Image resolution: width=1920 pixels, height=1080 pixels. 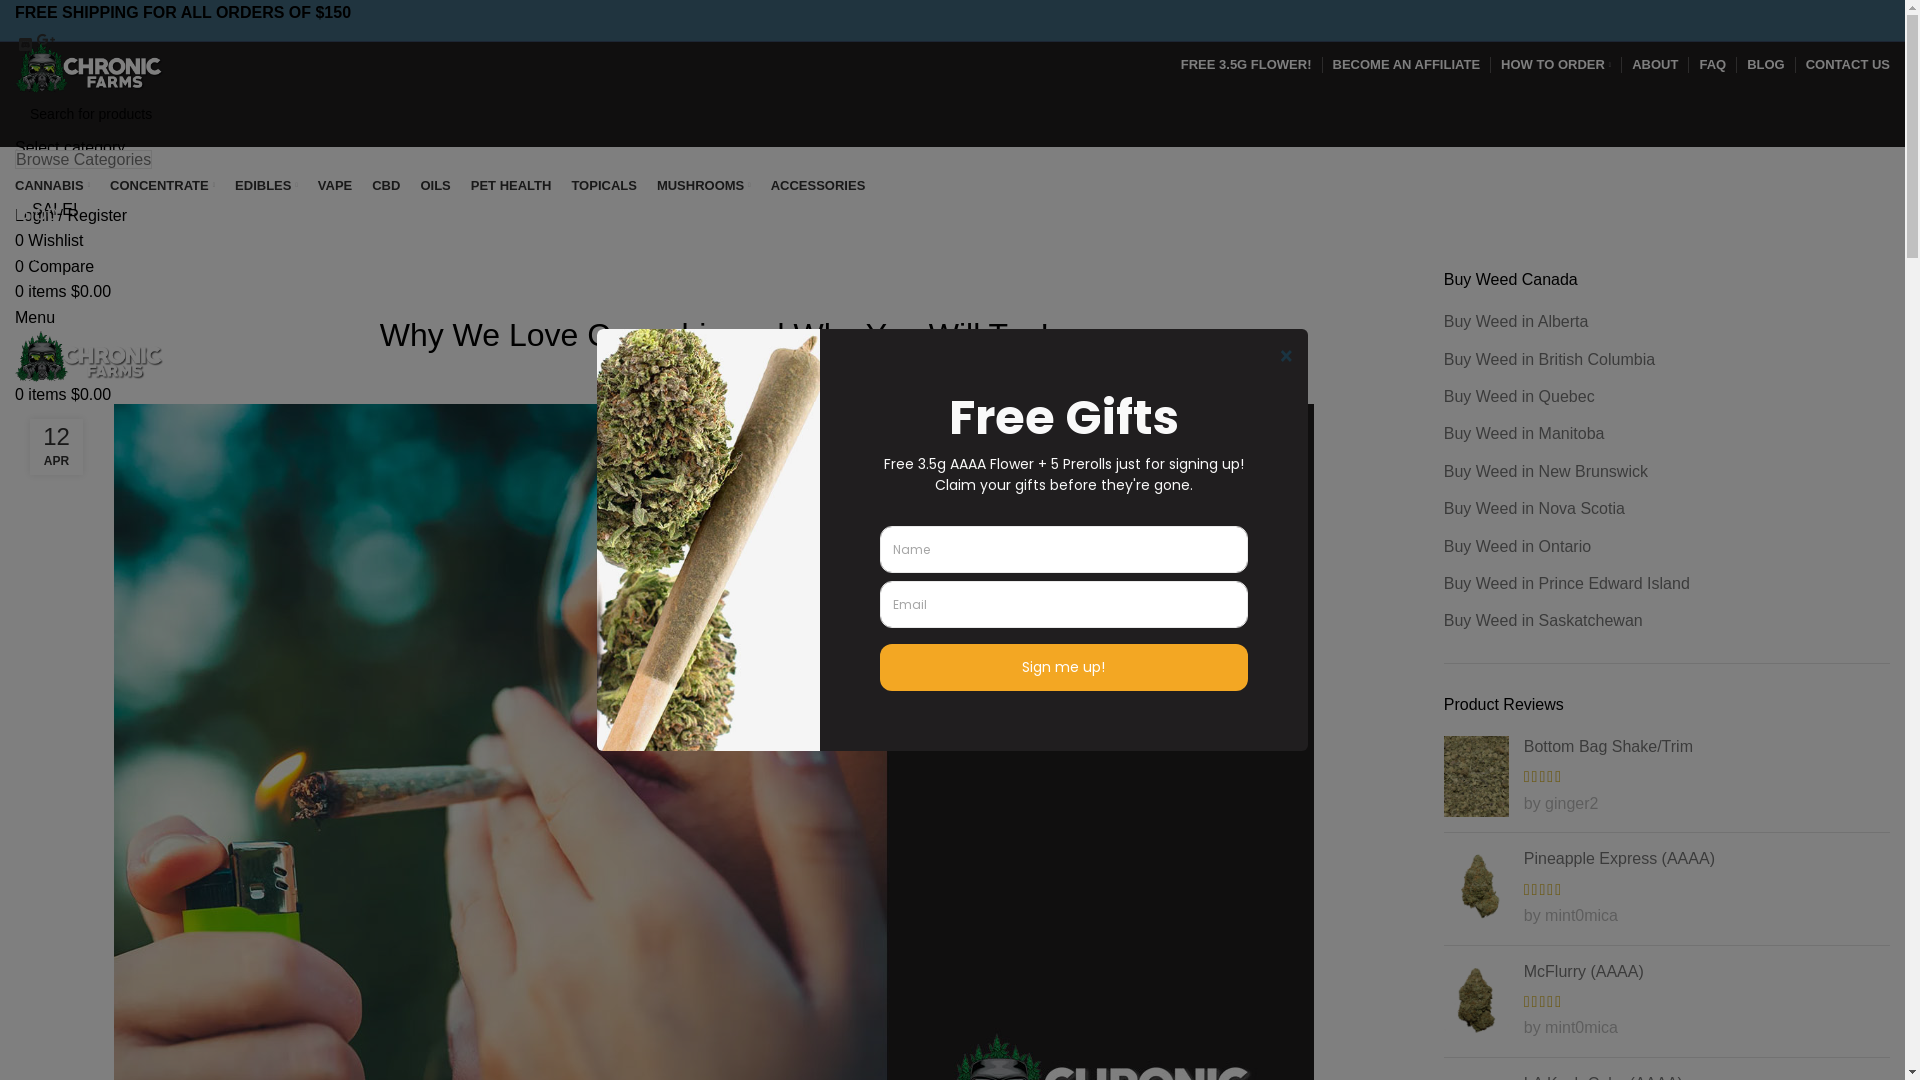 What do you see at coordinates (56, 447) in the screenshot?
I see `12
APR` at bounding box center [56, 447].